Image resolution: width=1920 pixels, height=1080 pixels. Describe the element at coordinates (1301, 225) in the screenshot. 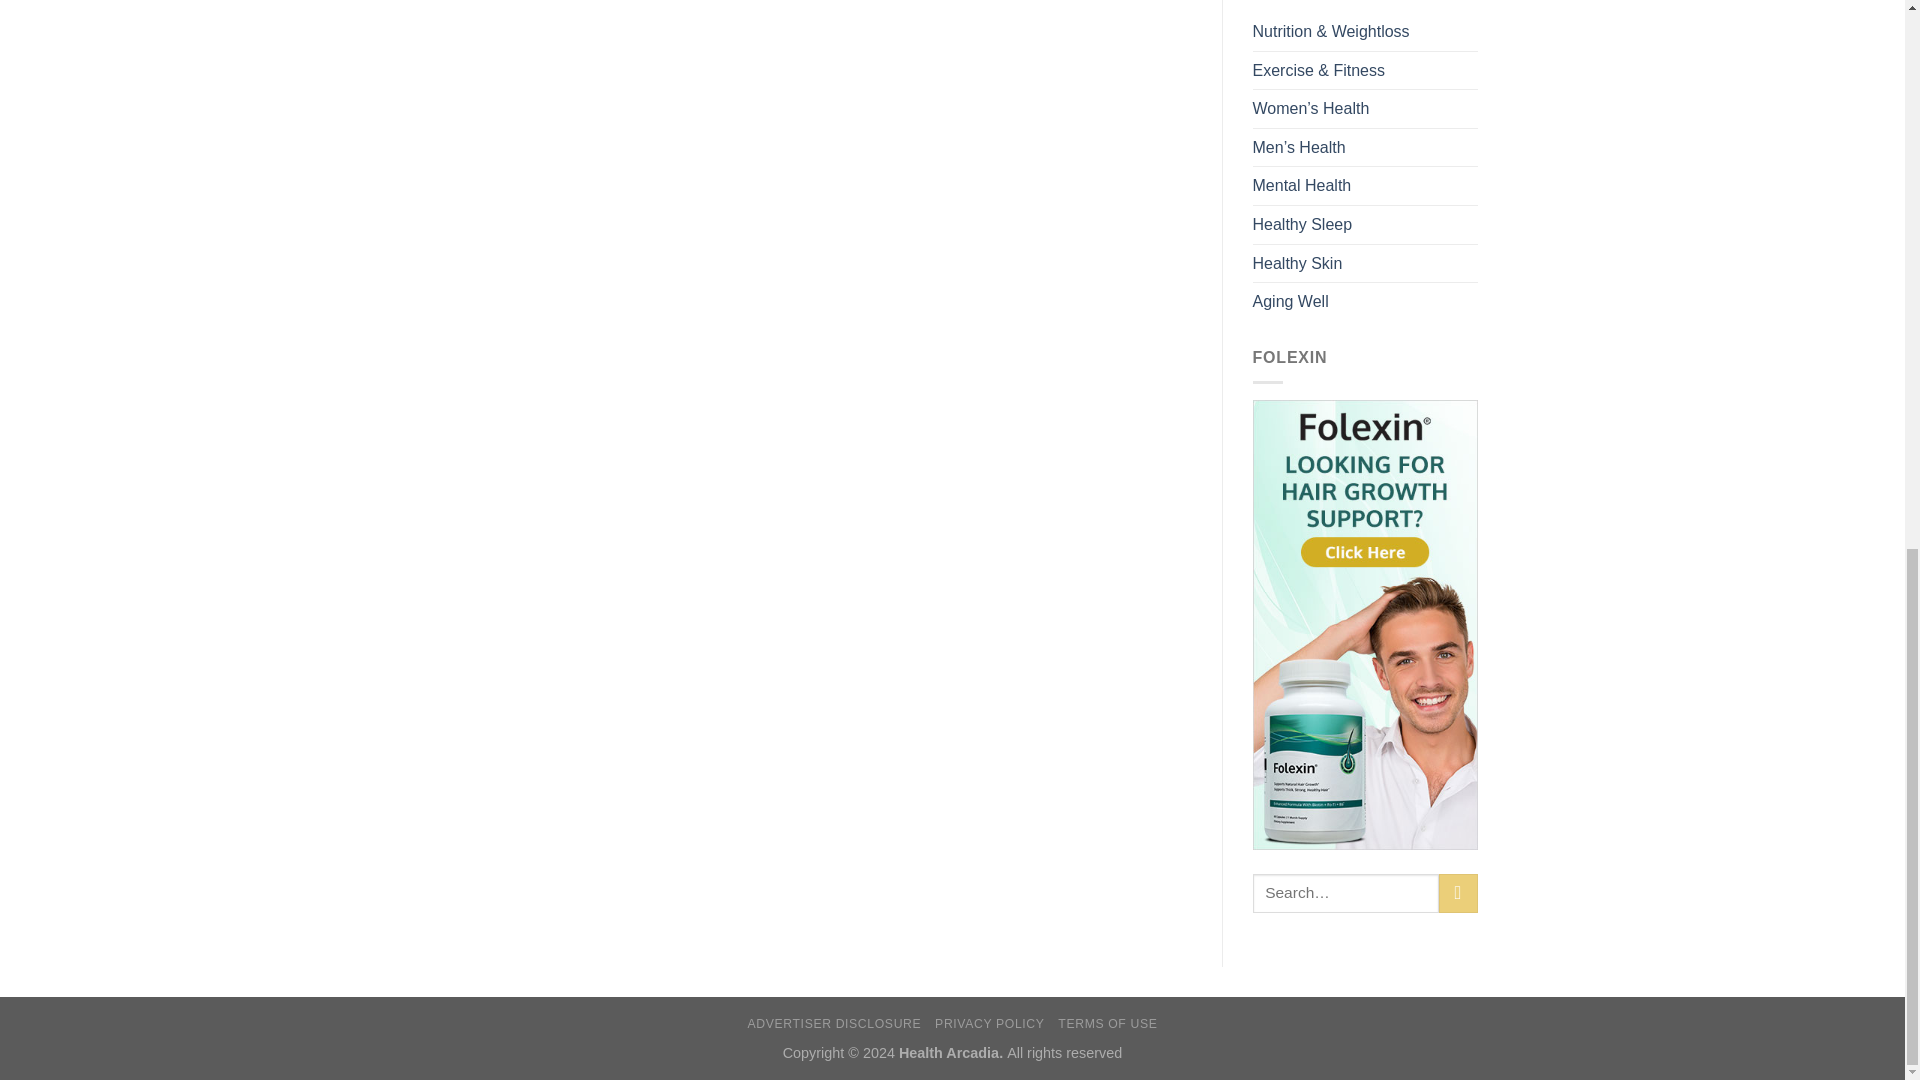

I see `Healthy Sleep` at that location.